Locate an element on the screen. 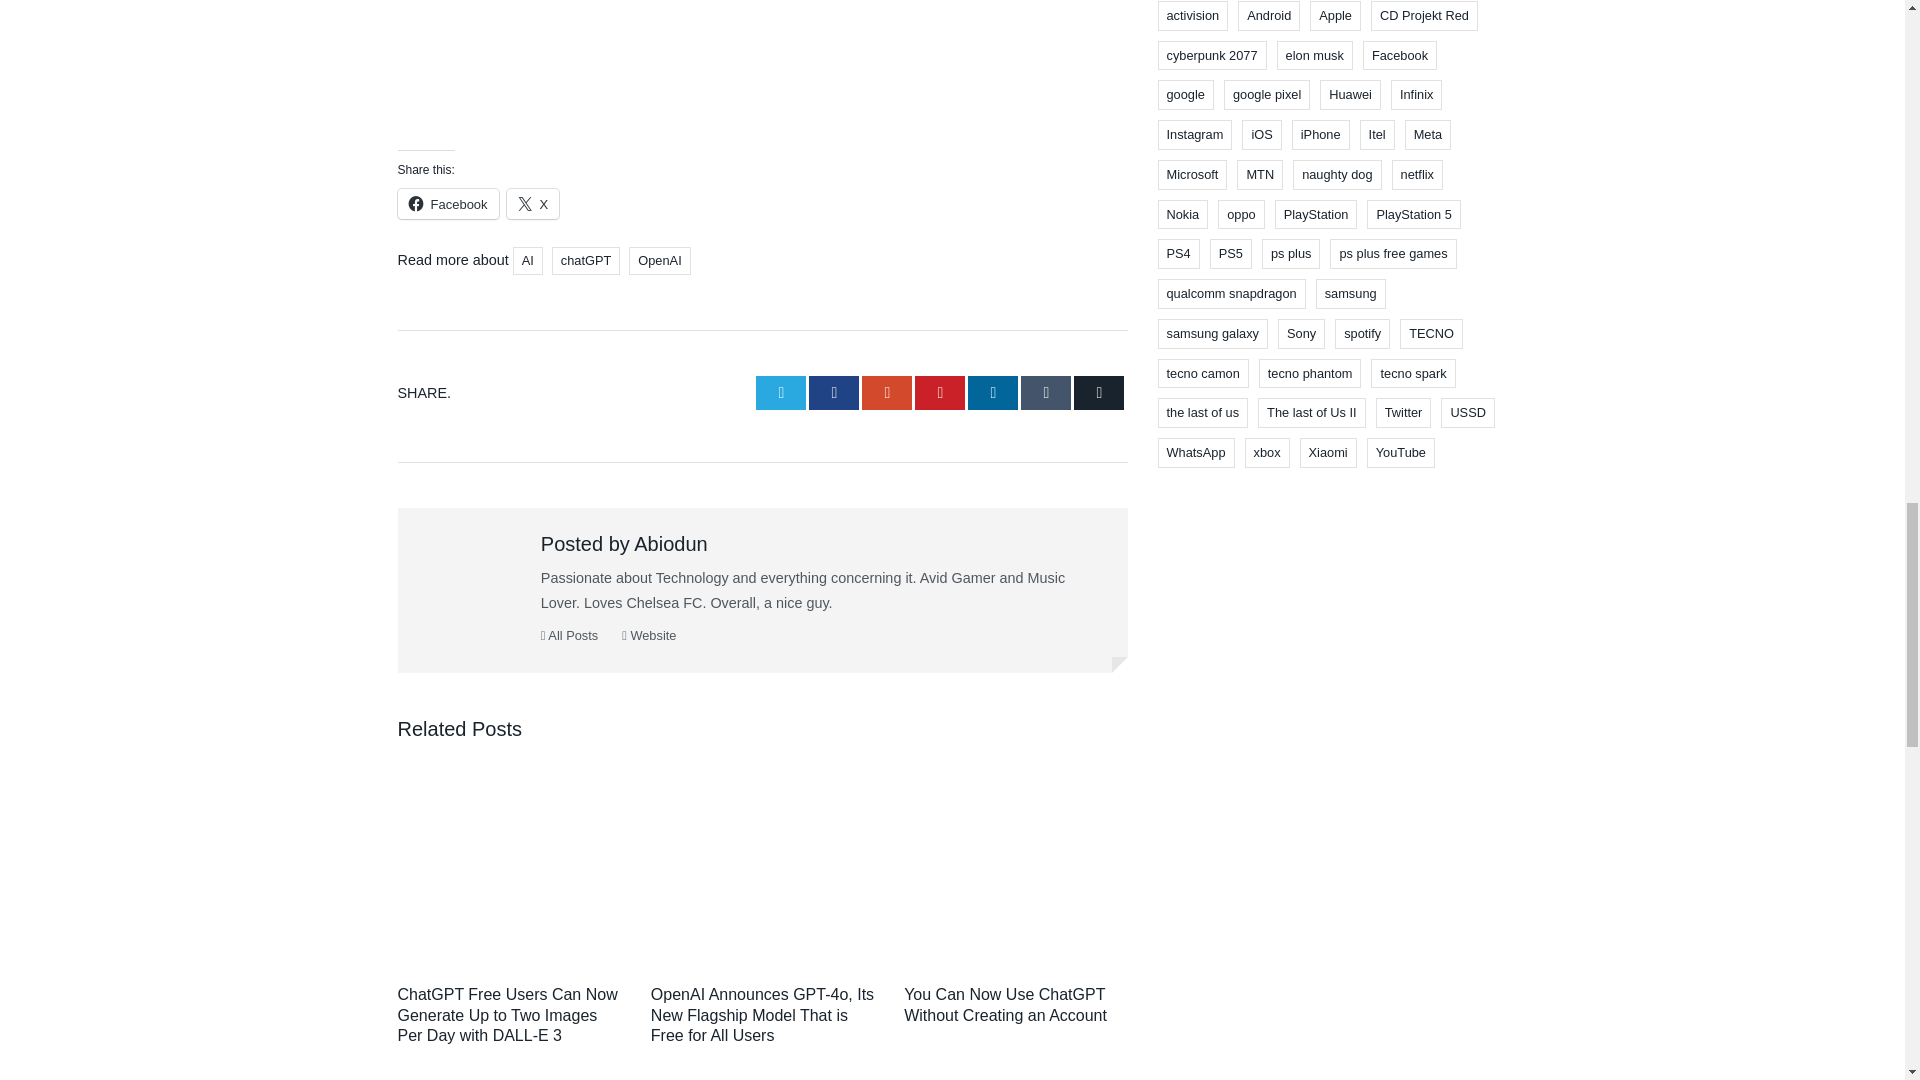 Image resolution: width=1920 pixels, height=1080 pixels. Share via Email is located at coordinates (1098, 392).